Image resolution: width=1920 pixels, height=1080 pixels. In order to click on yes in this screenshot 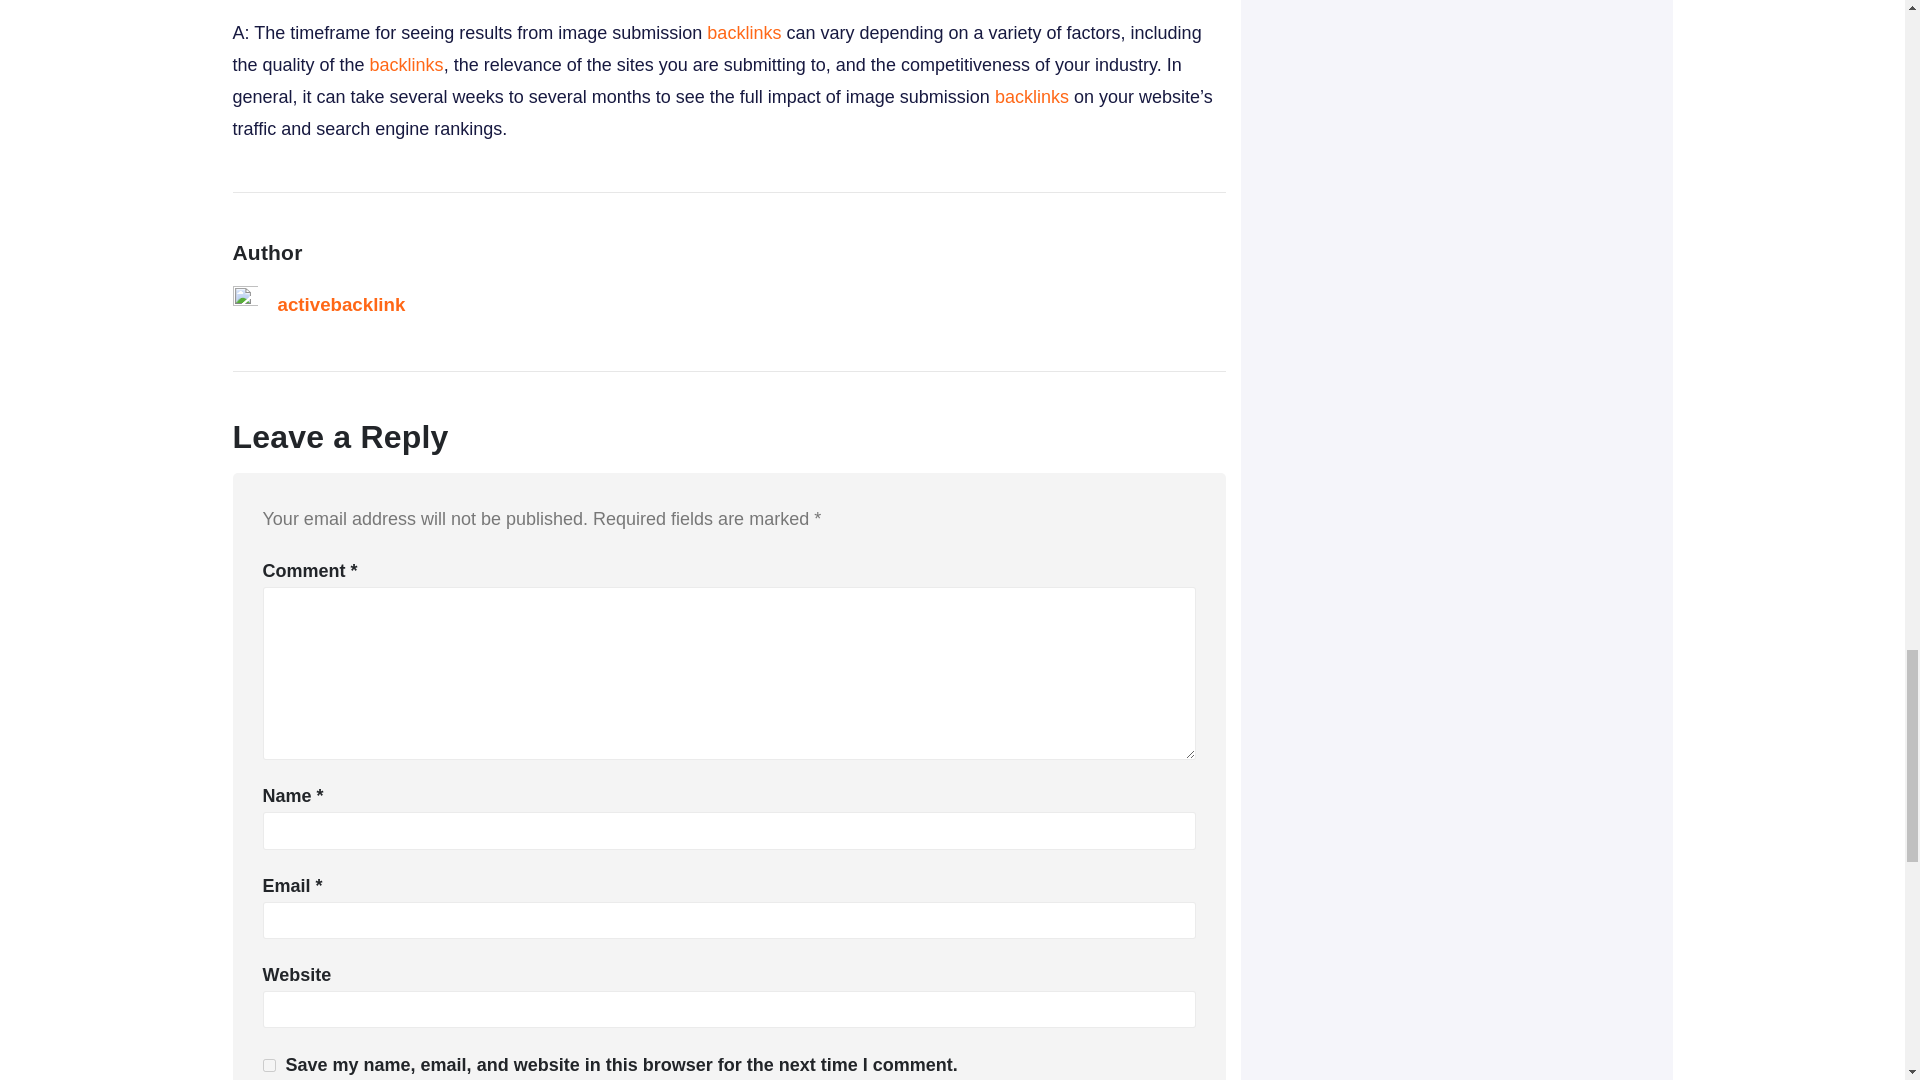, I will do `click(268, 1066)`.